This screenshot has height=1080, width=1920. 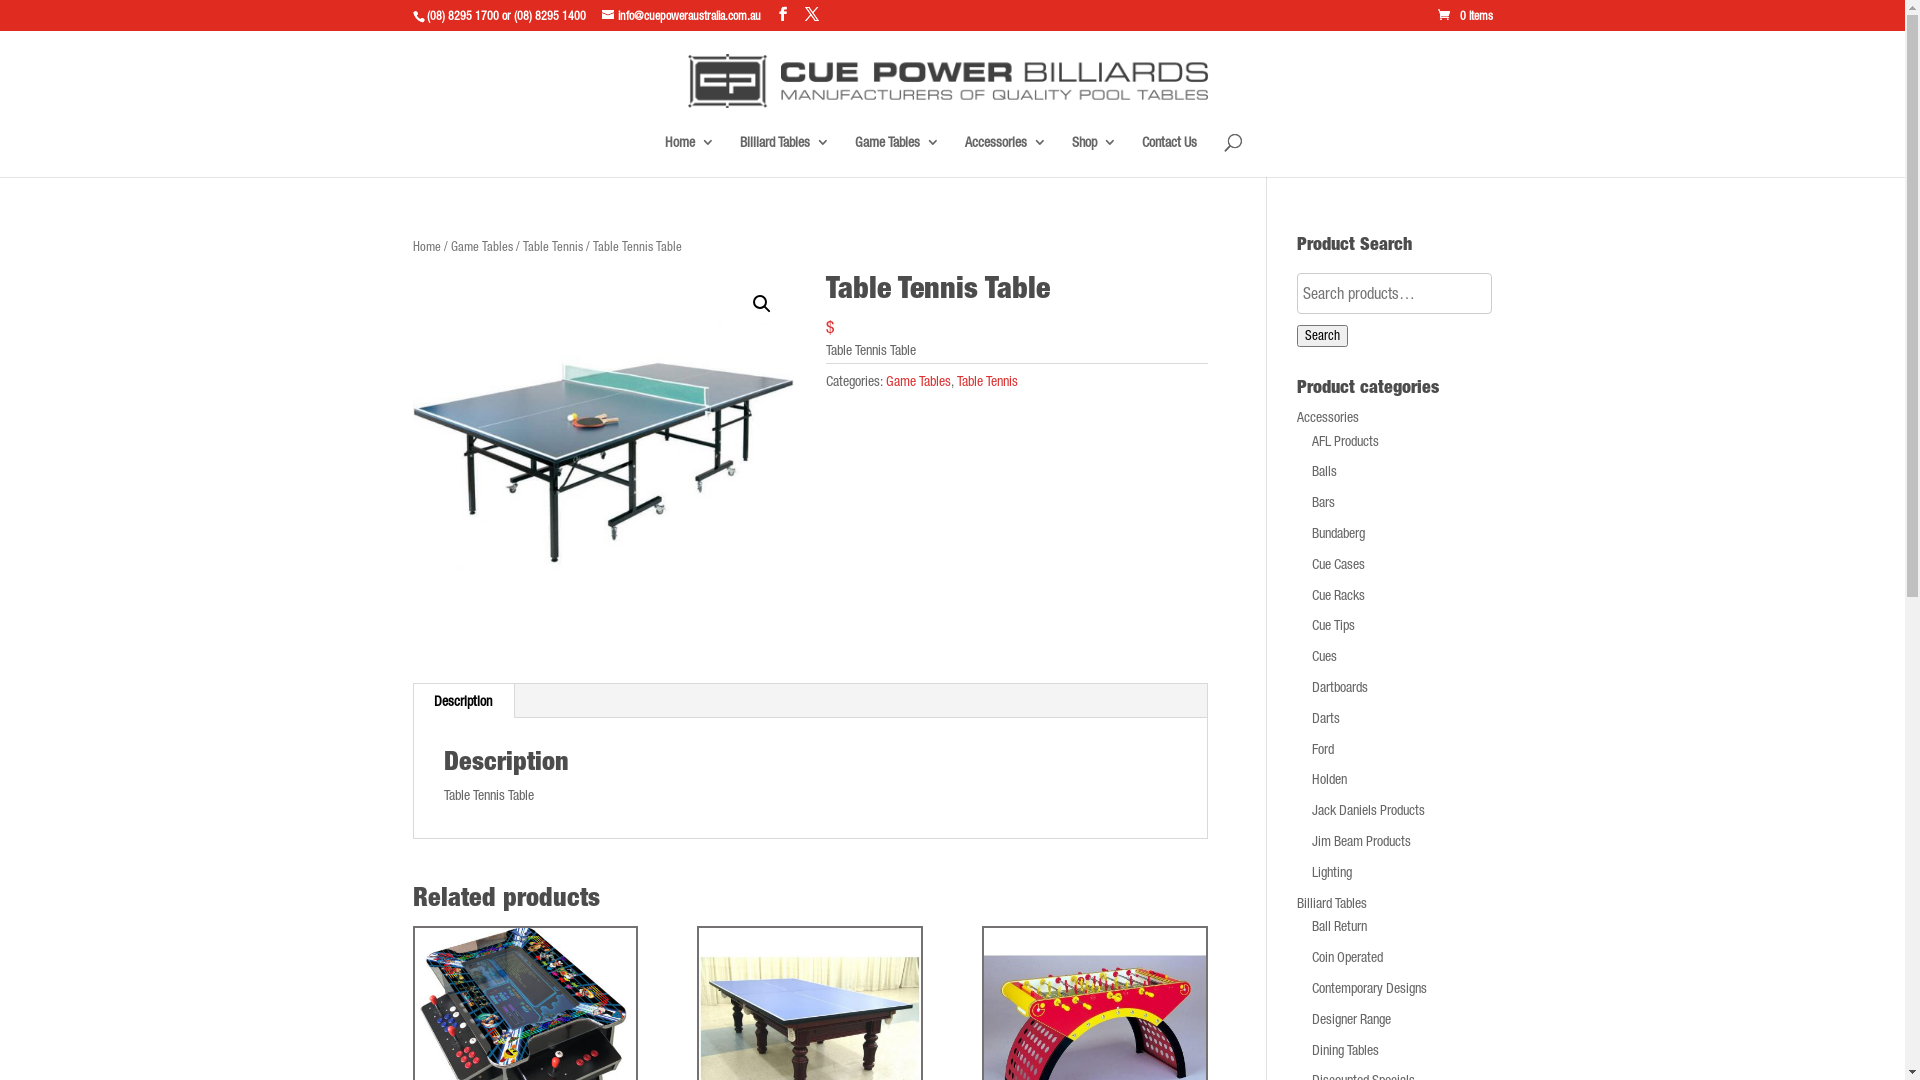 I want to click on Darts, so click(x=1326, y=718).